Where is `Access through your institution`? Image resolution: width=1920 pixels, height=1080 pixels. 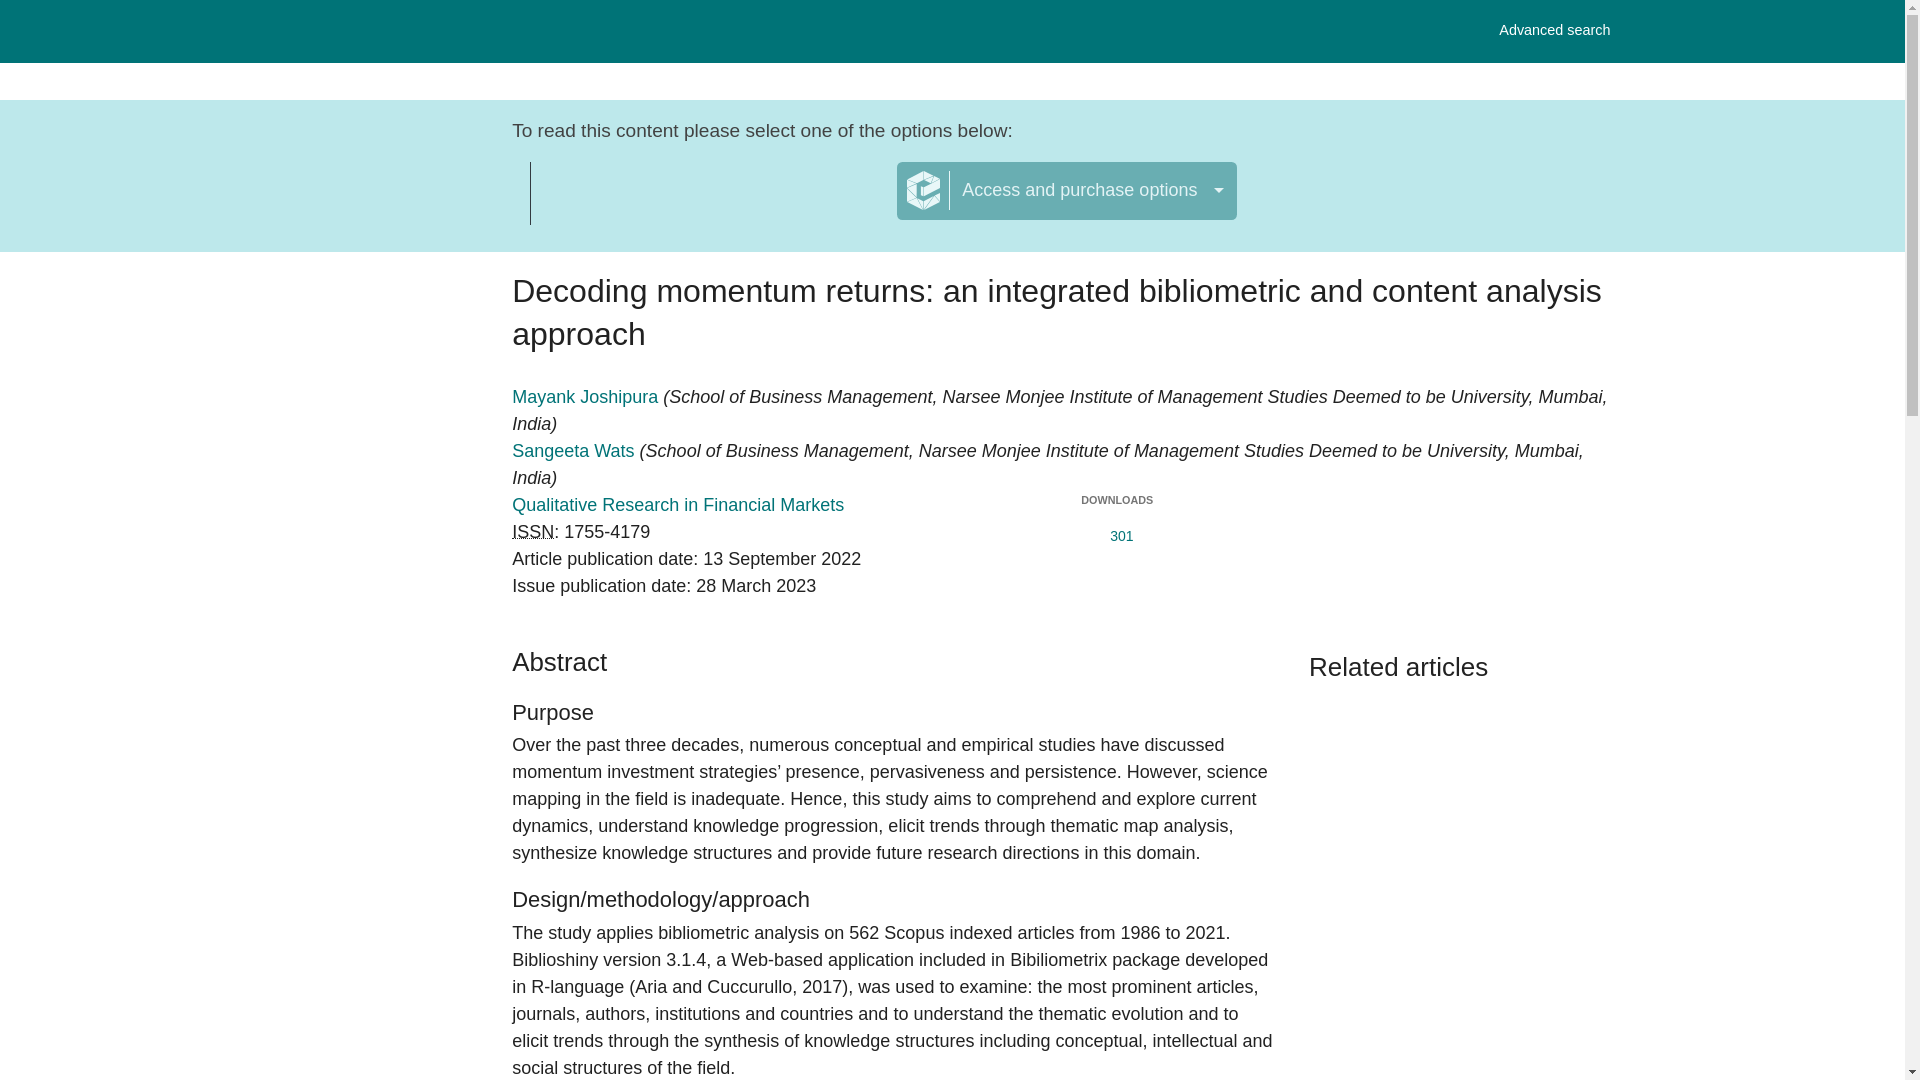 Access through your institution is located at coordinates (714, 203).